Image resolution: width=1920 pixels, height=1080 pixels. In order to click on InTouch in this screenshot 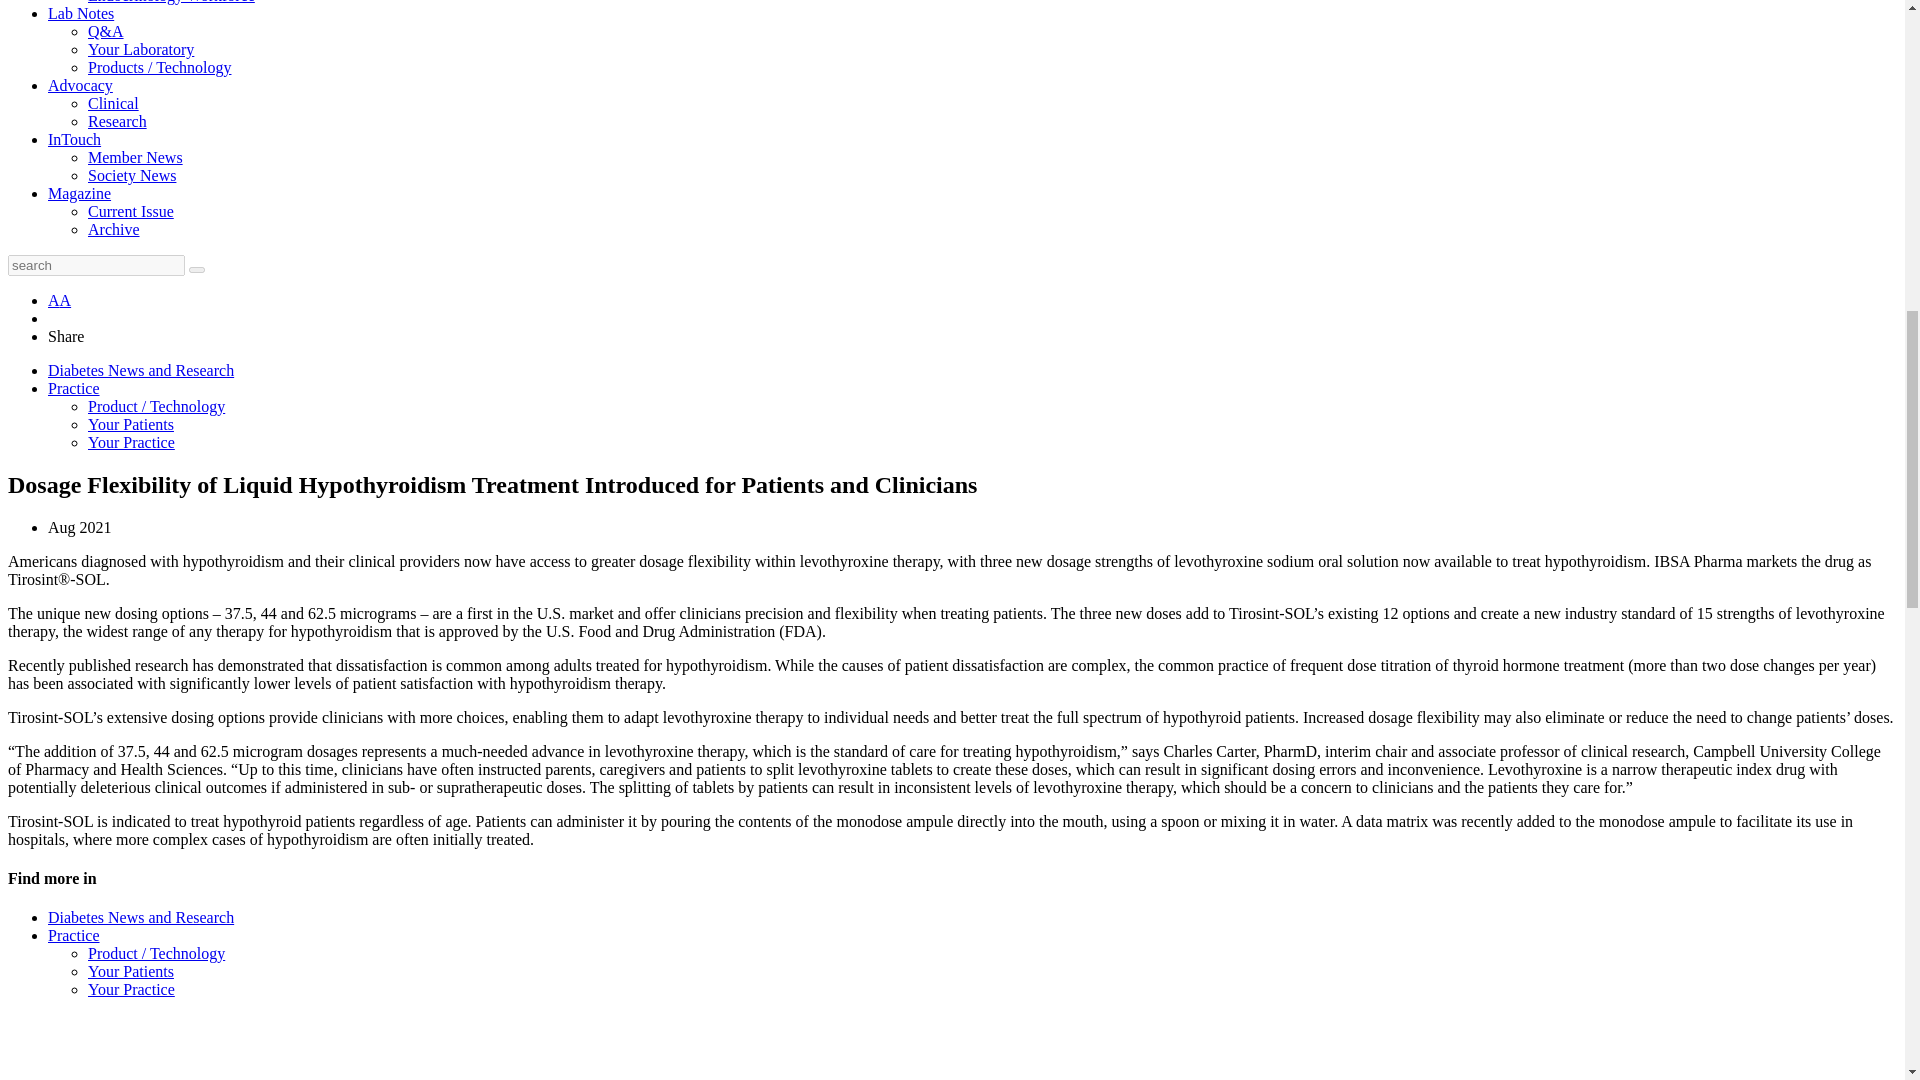, I will do `click(74, 138)`.